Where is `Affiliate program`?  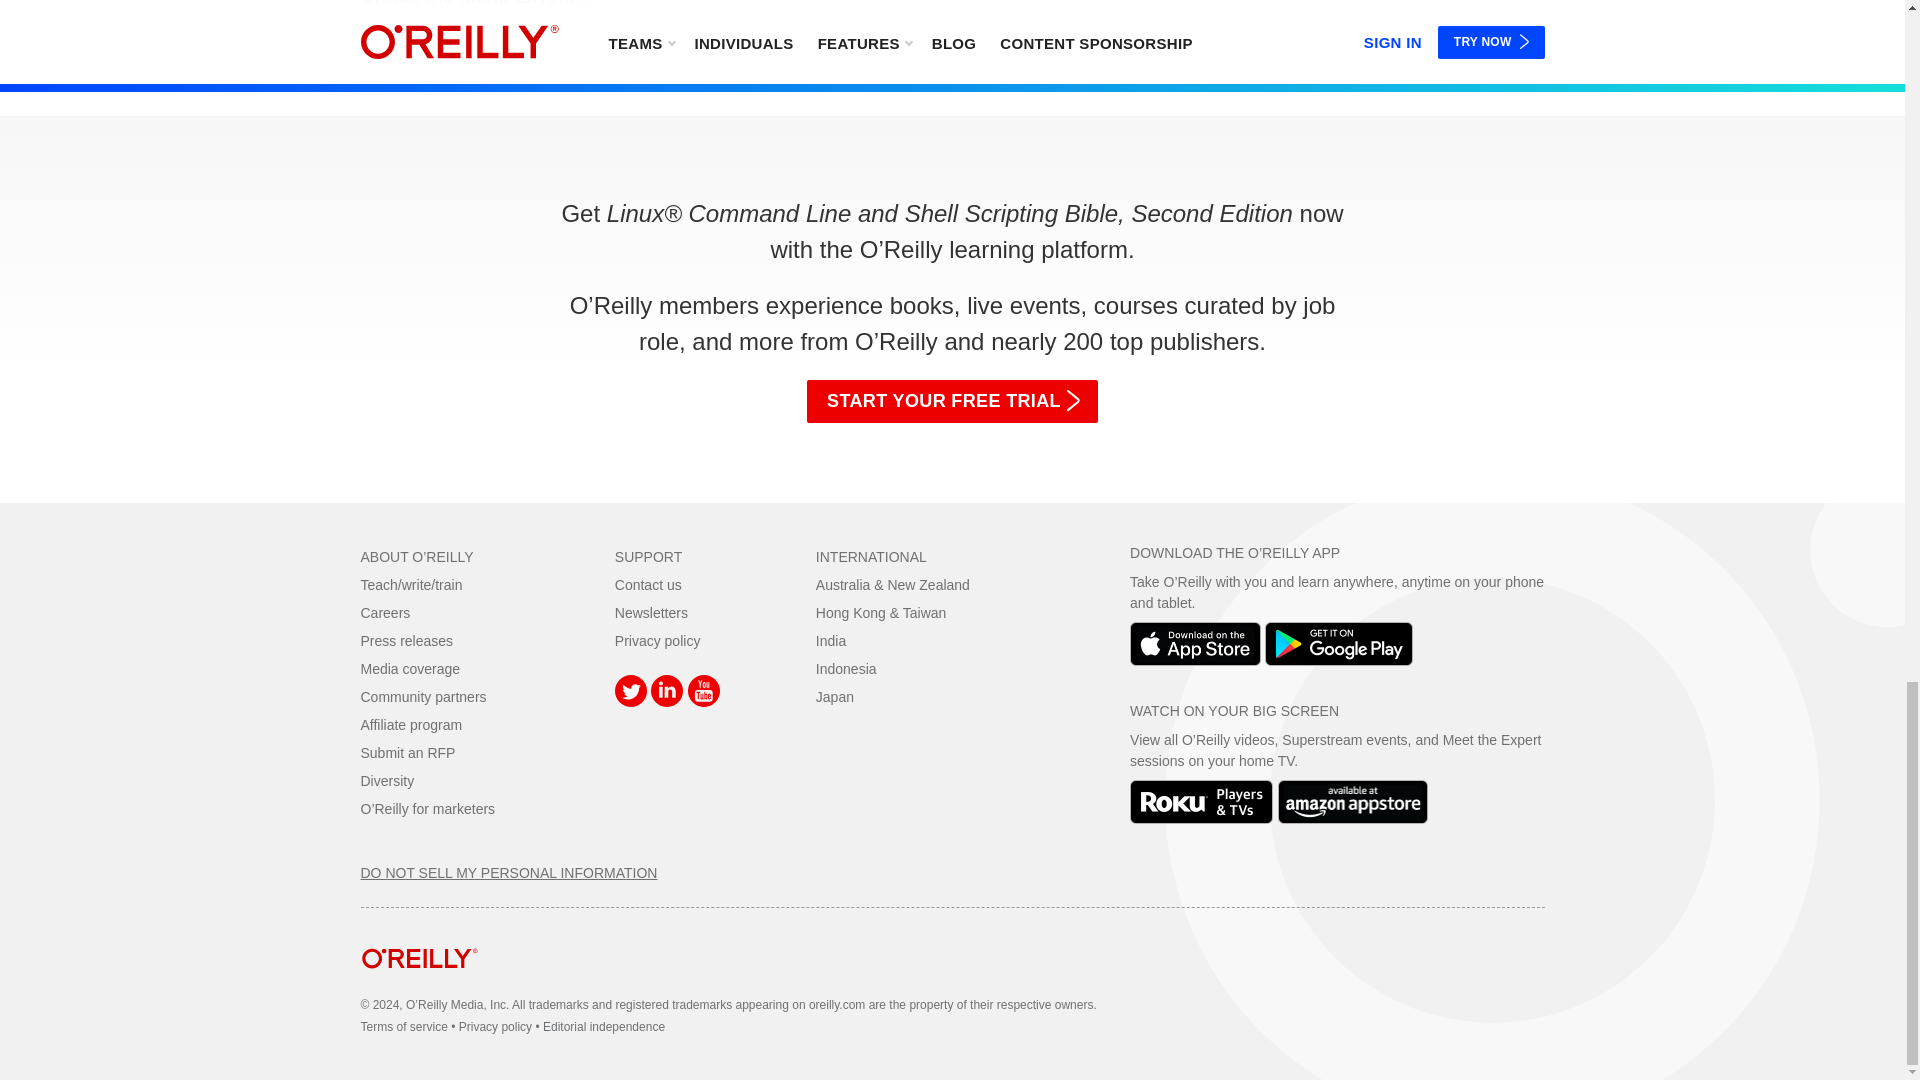
Affiliate program is located at coordinates (411, 725).